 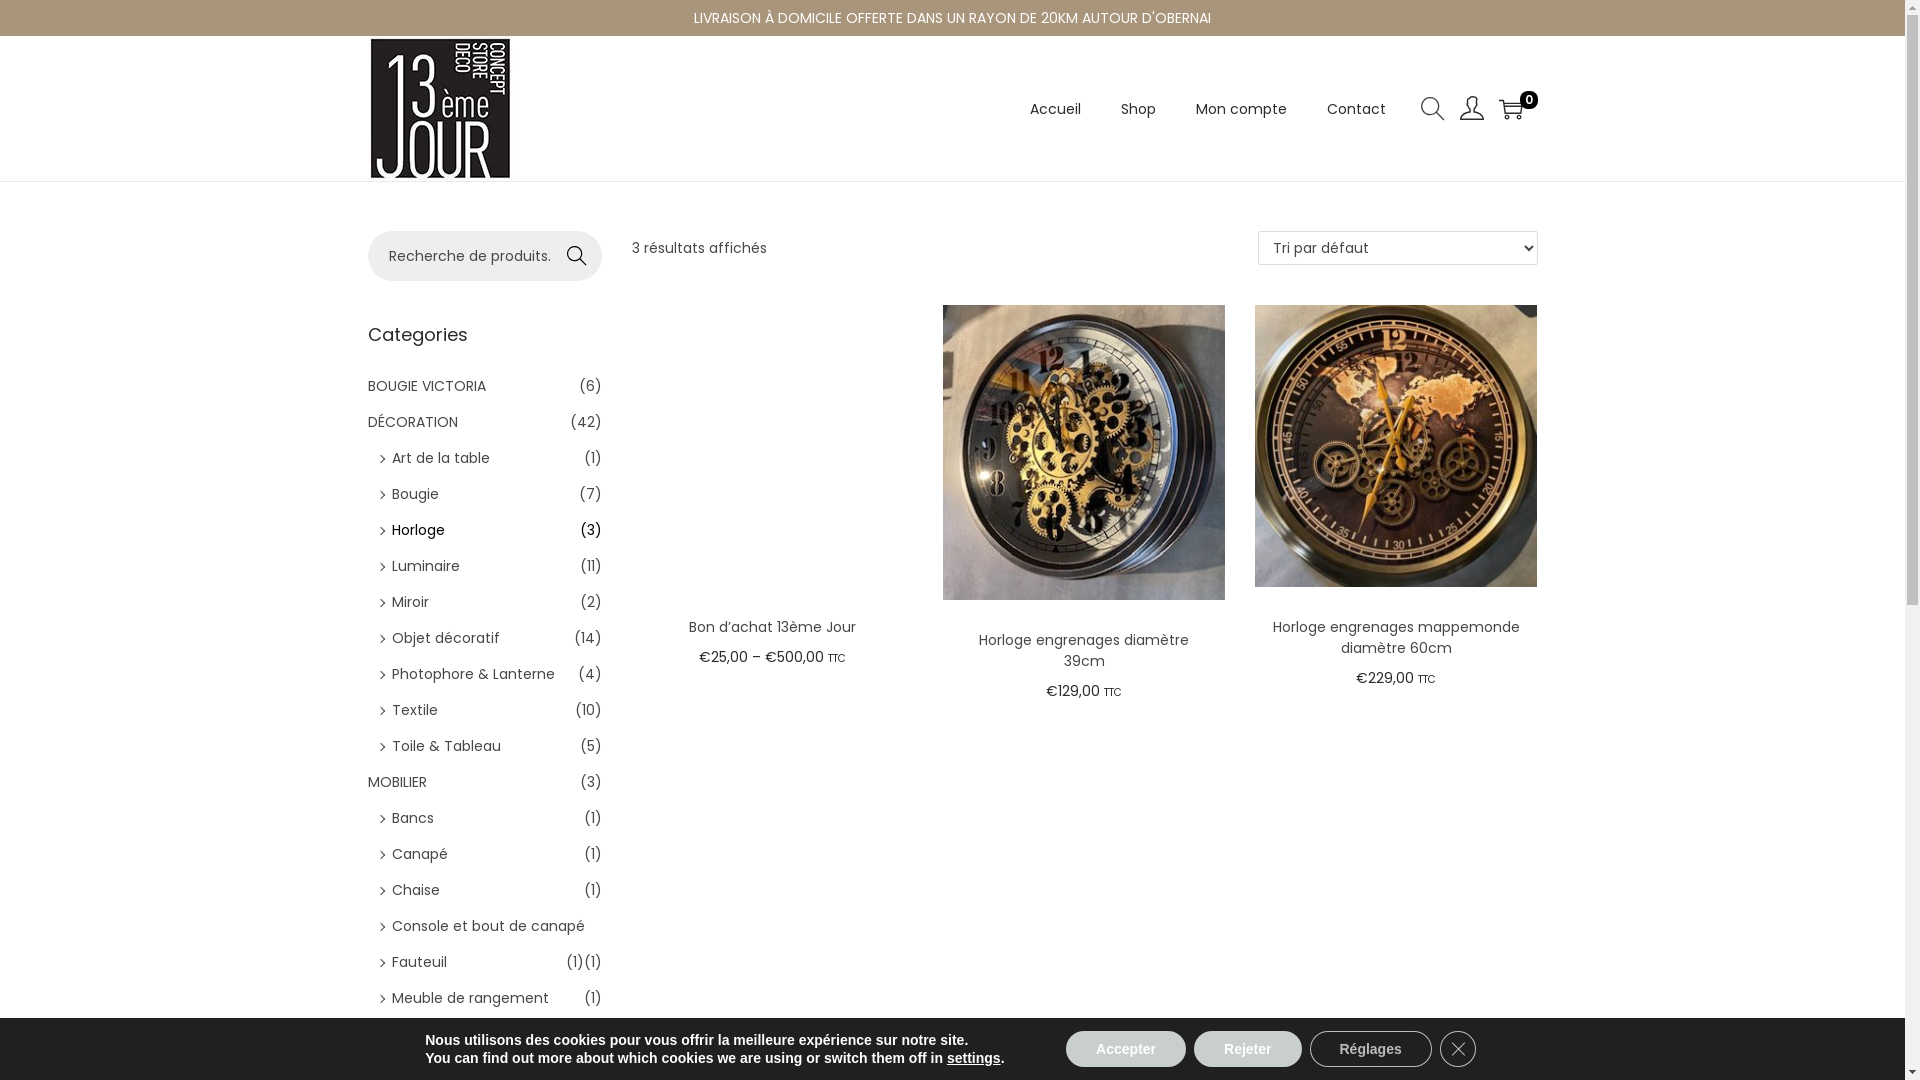 What do you see at coordinates (1056, 109) in the screenshot?
I see `Accueil` at bounding box center [1056, 109].